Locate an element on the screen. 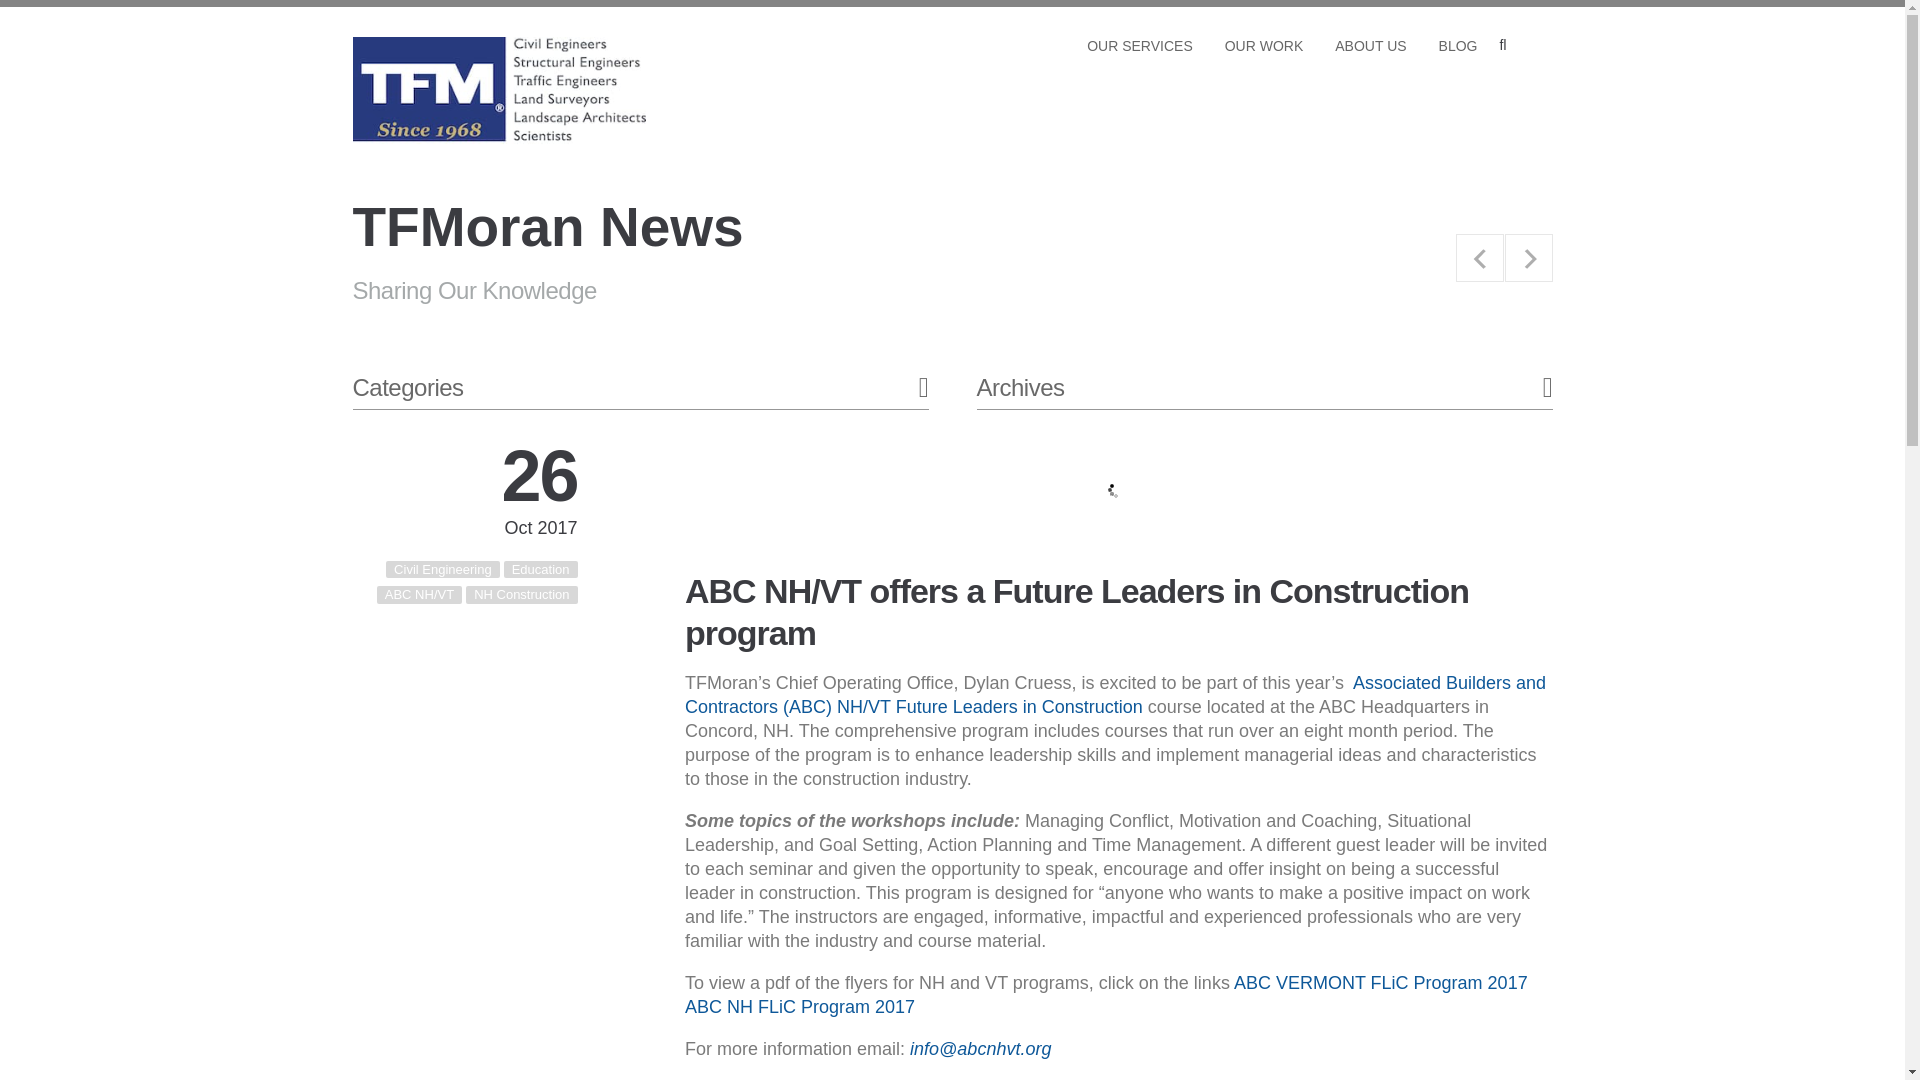 This screenshot has width=1920, height=1080. The Bedford Bulletin features Kids Safety Day is located at coordinates (1479, 258).